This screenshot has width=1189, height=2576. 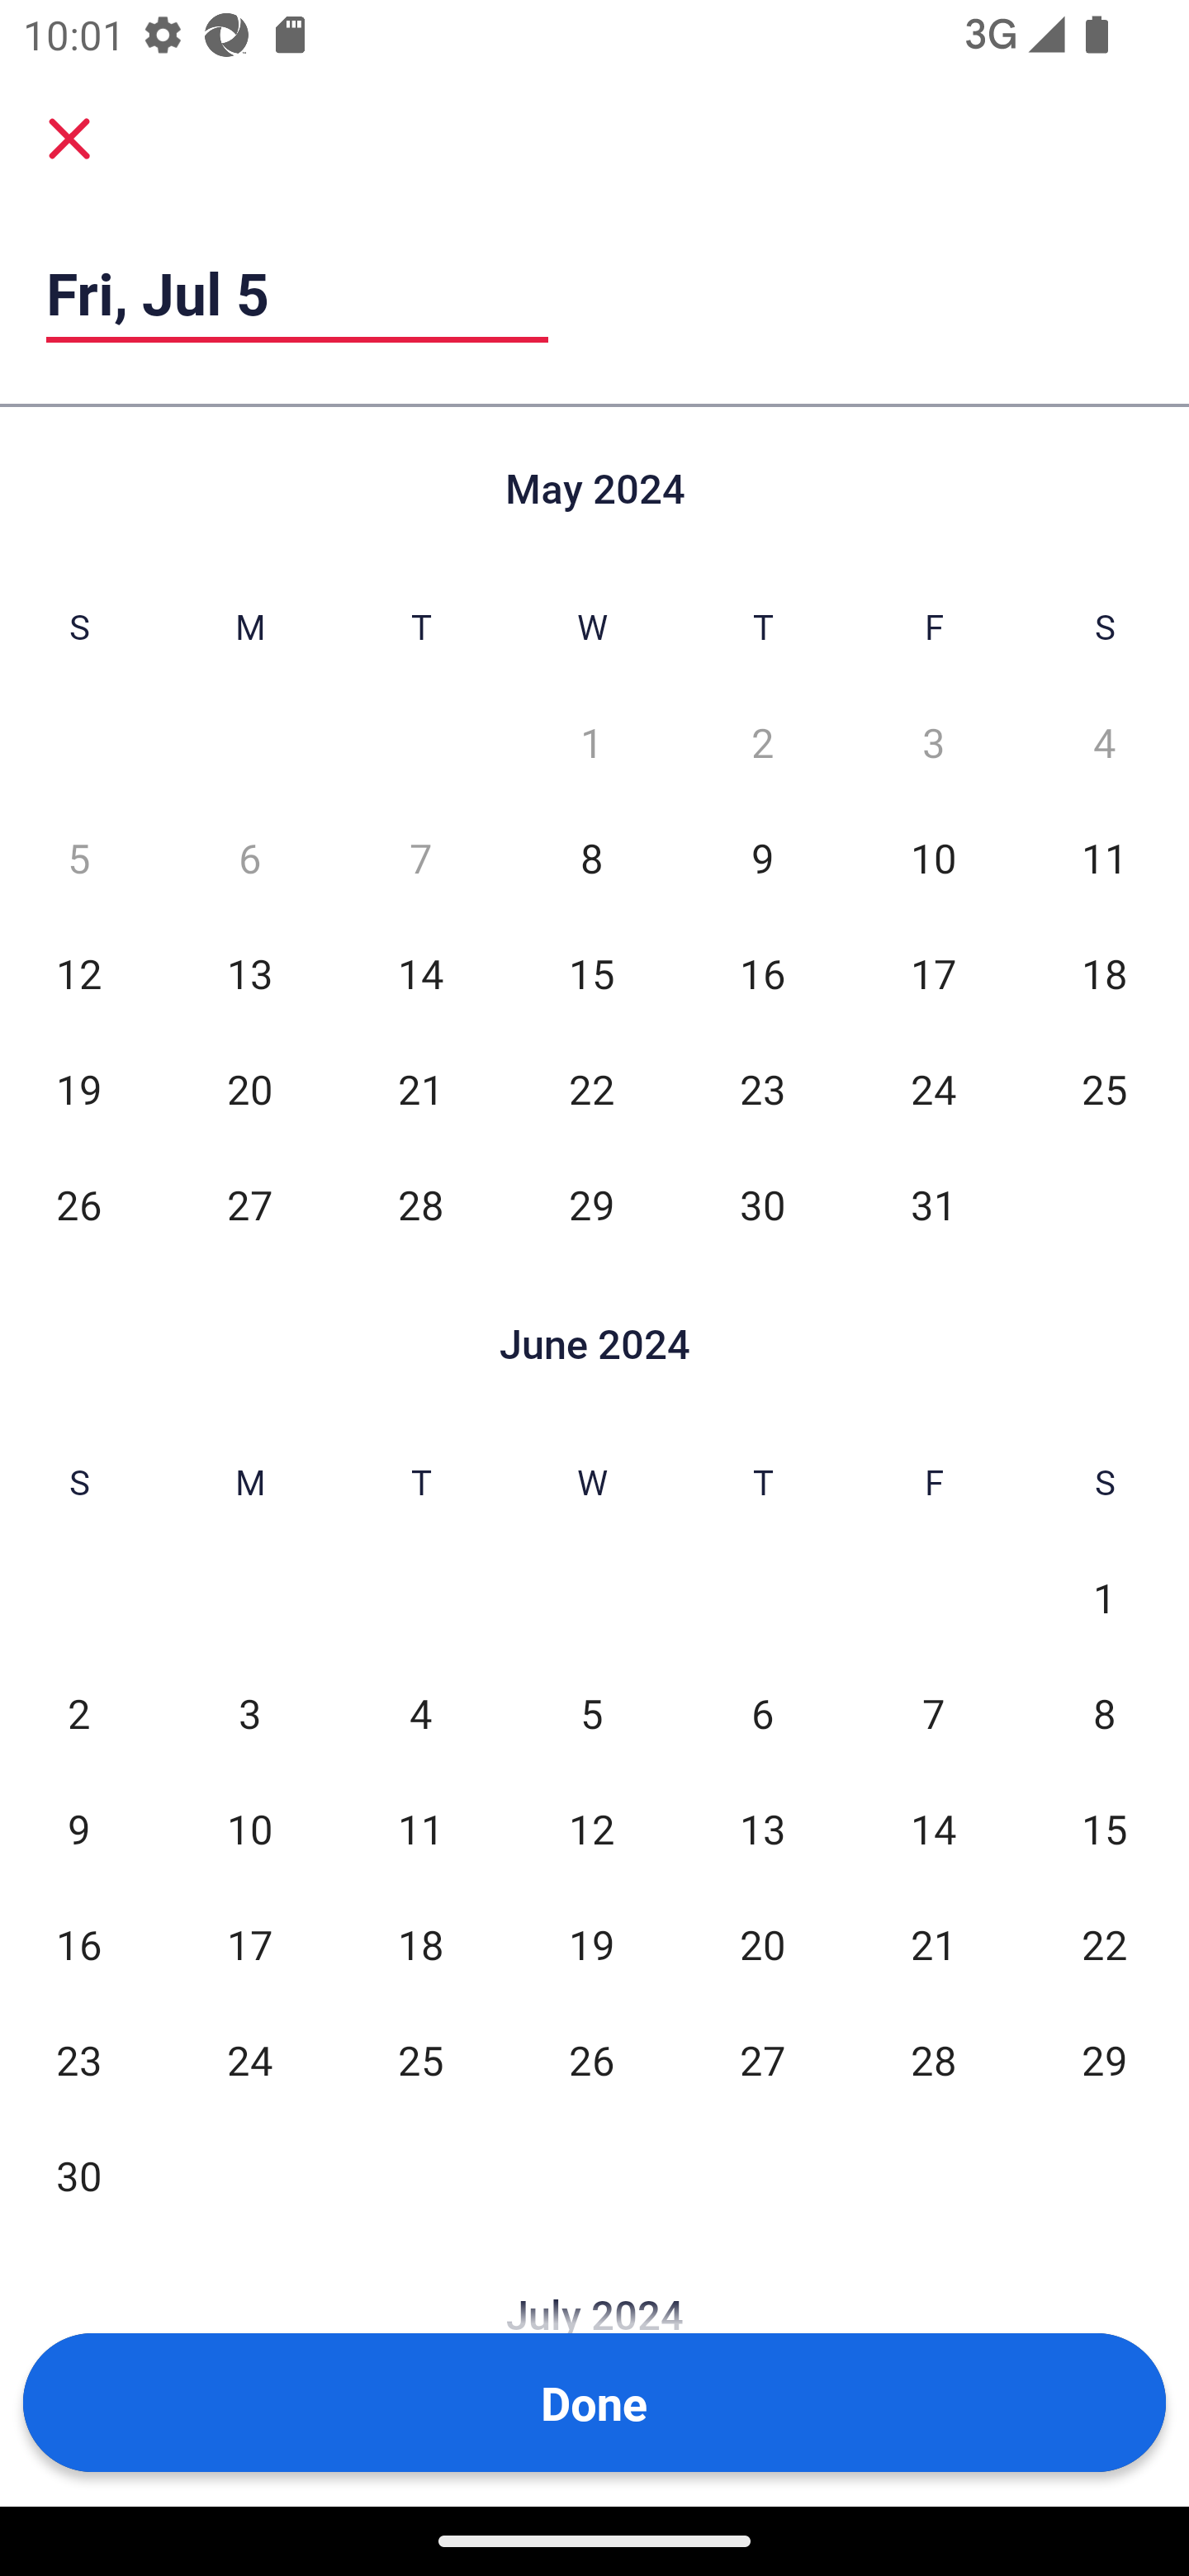 I want to click on 11 Tue, Jun 11, Not Selected, so click(x=421, y=1828).